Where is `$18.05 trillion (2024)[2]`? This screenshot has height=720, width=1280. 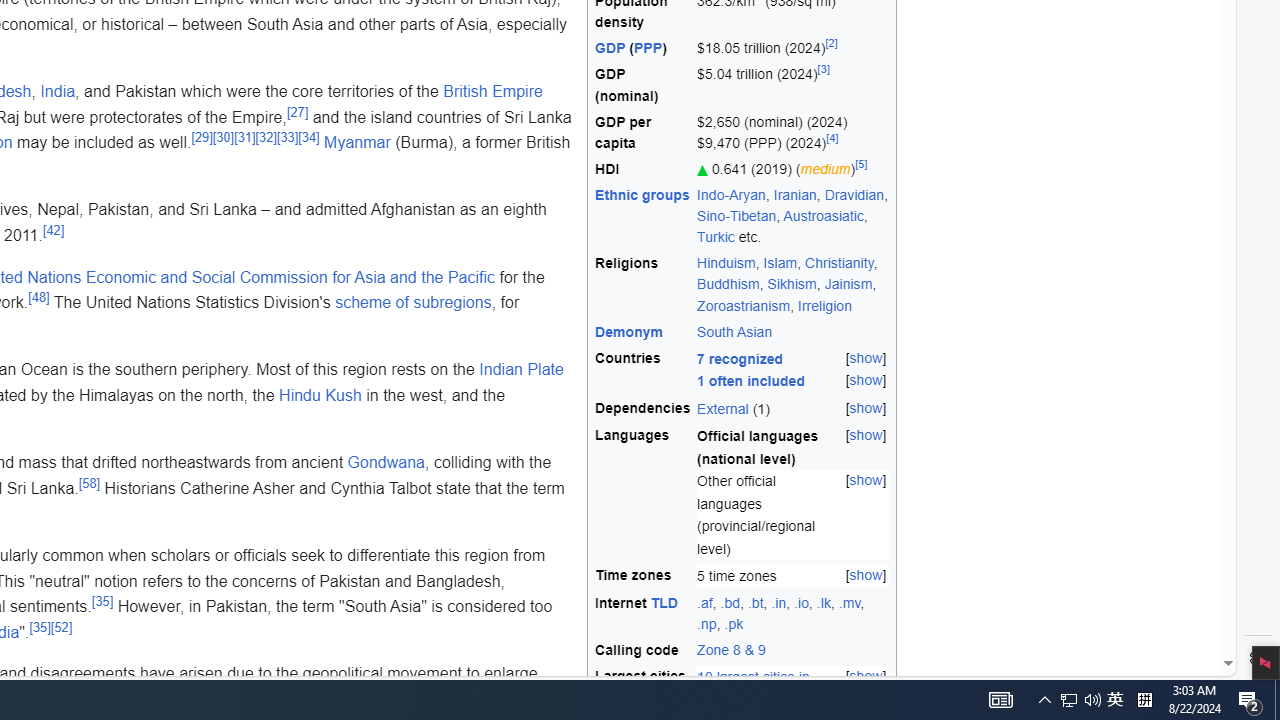 $18.05 trillion (2024)[2] is located at coordinates (793, 48).